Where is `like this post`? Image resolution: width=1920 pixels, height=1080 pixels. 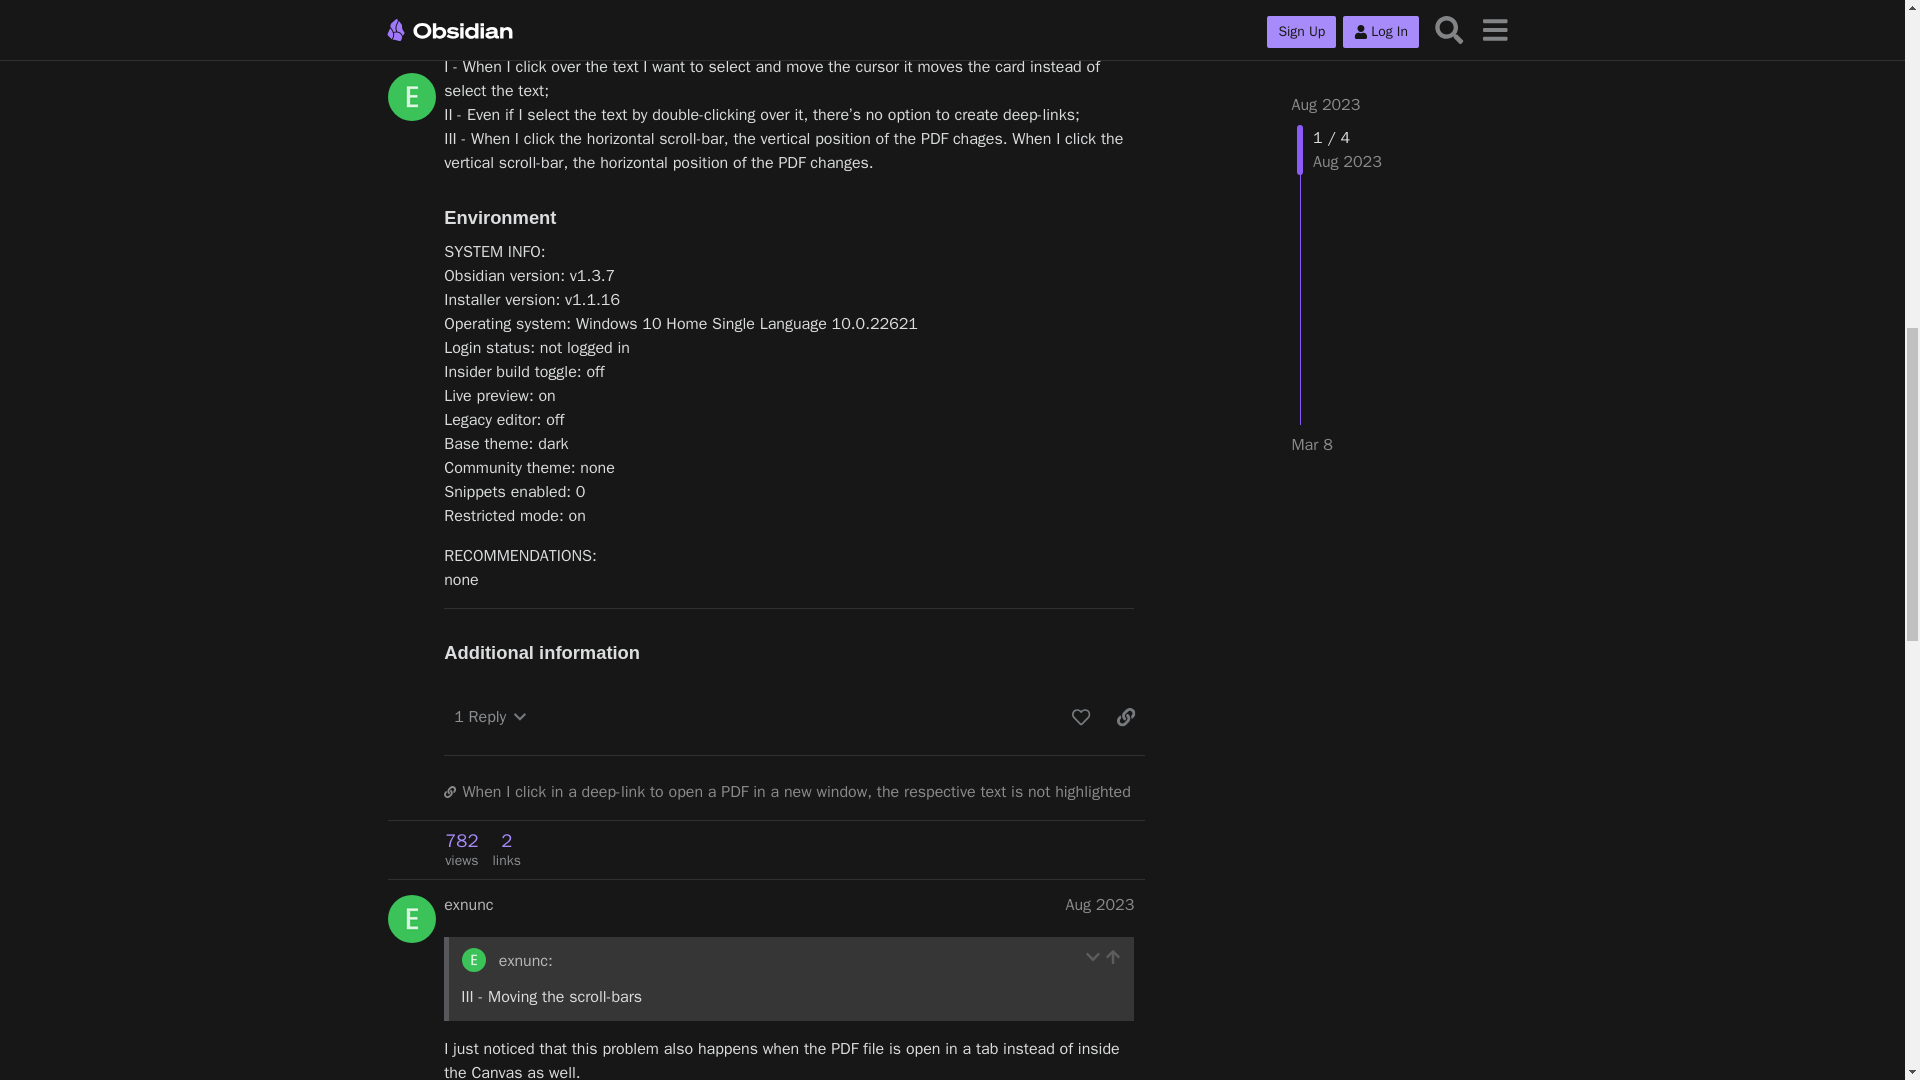
like this post is located at coordinates (1080, 716).